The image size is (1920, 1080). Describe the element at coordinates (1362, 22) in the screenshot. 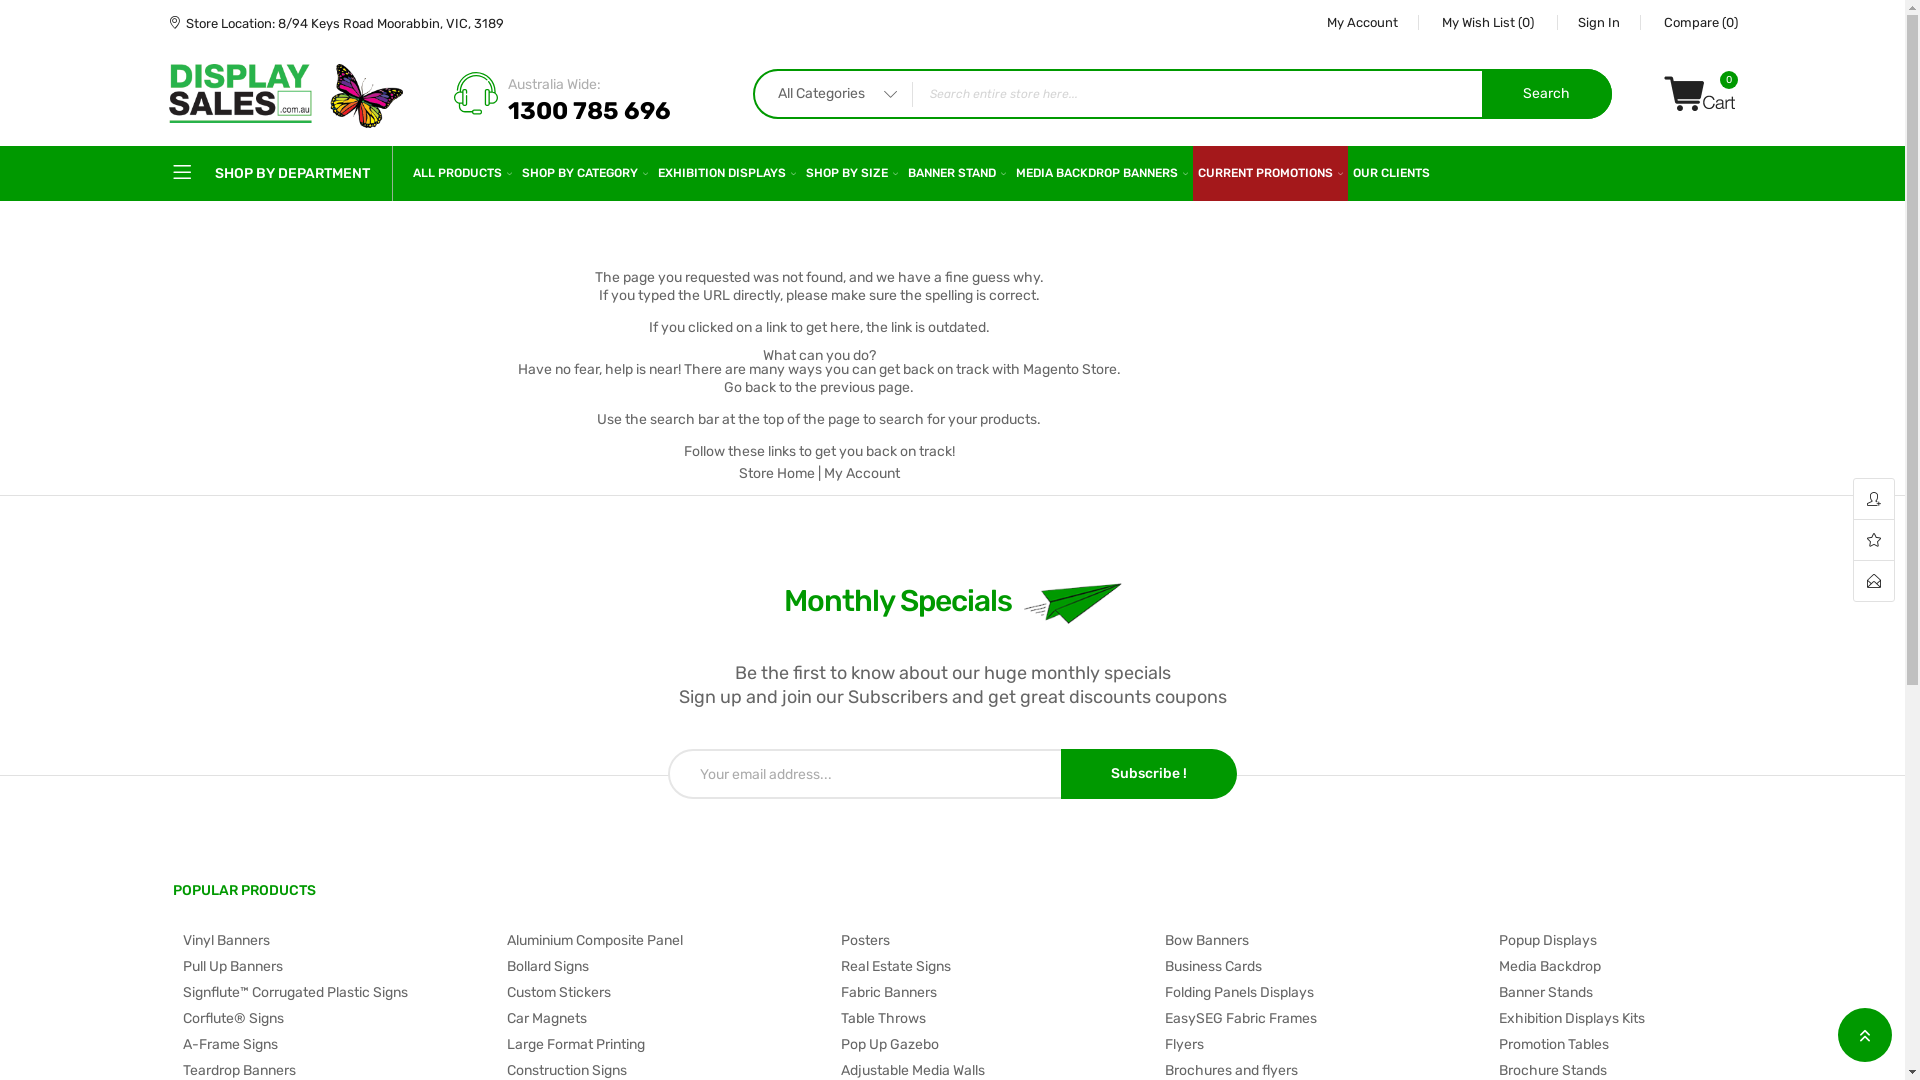

I see `My Account` at that location.